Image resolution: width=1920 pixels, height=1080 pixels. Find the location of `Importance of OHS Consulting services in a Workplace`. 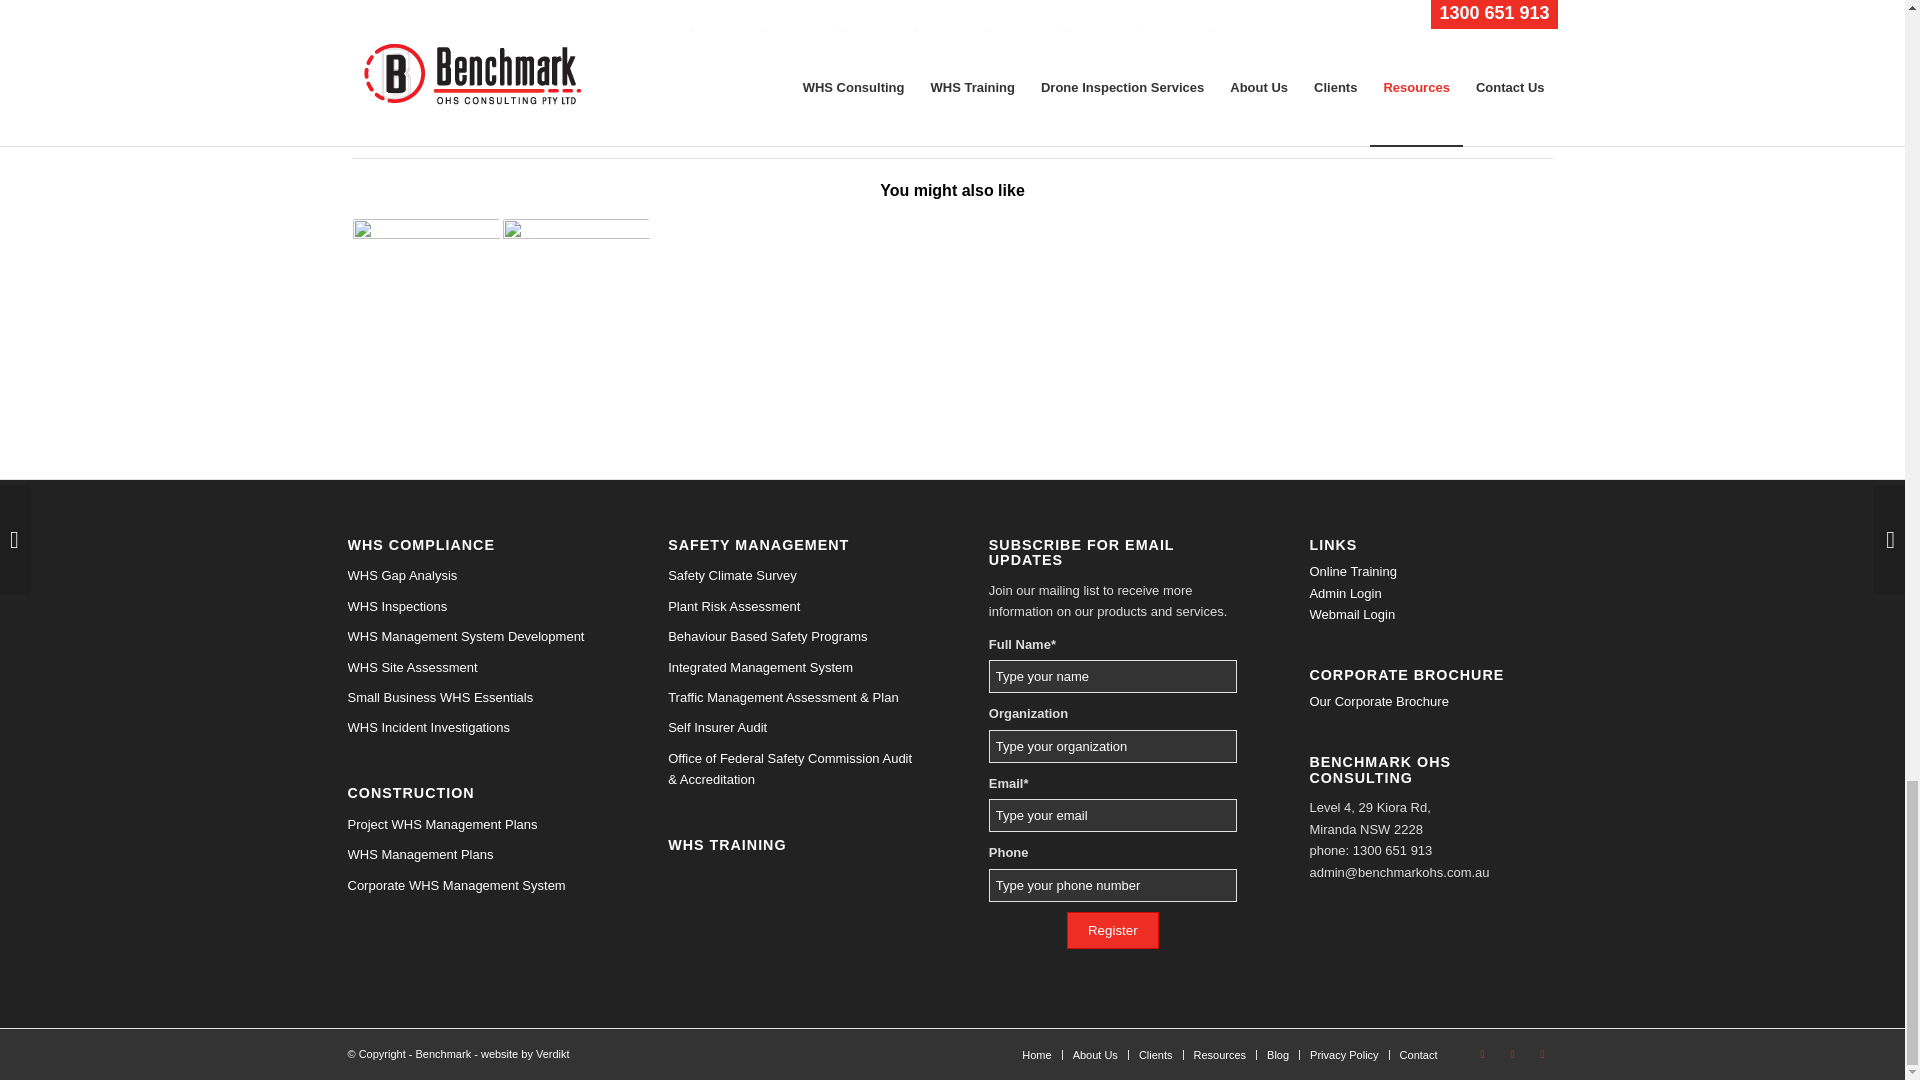

Importance of OHS Consulting services in a Workplace is located at coordinates (425, 292).